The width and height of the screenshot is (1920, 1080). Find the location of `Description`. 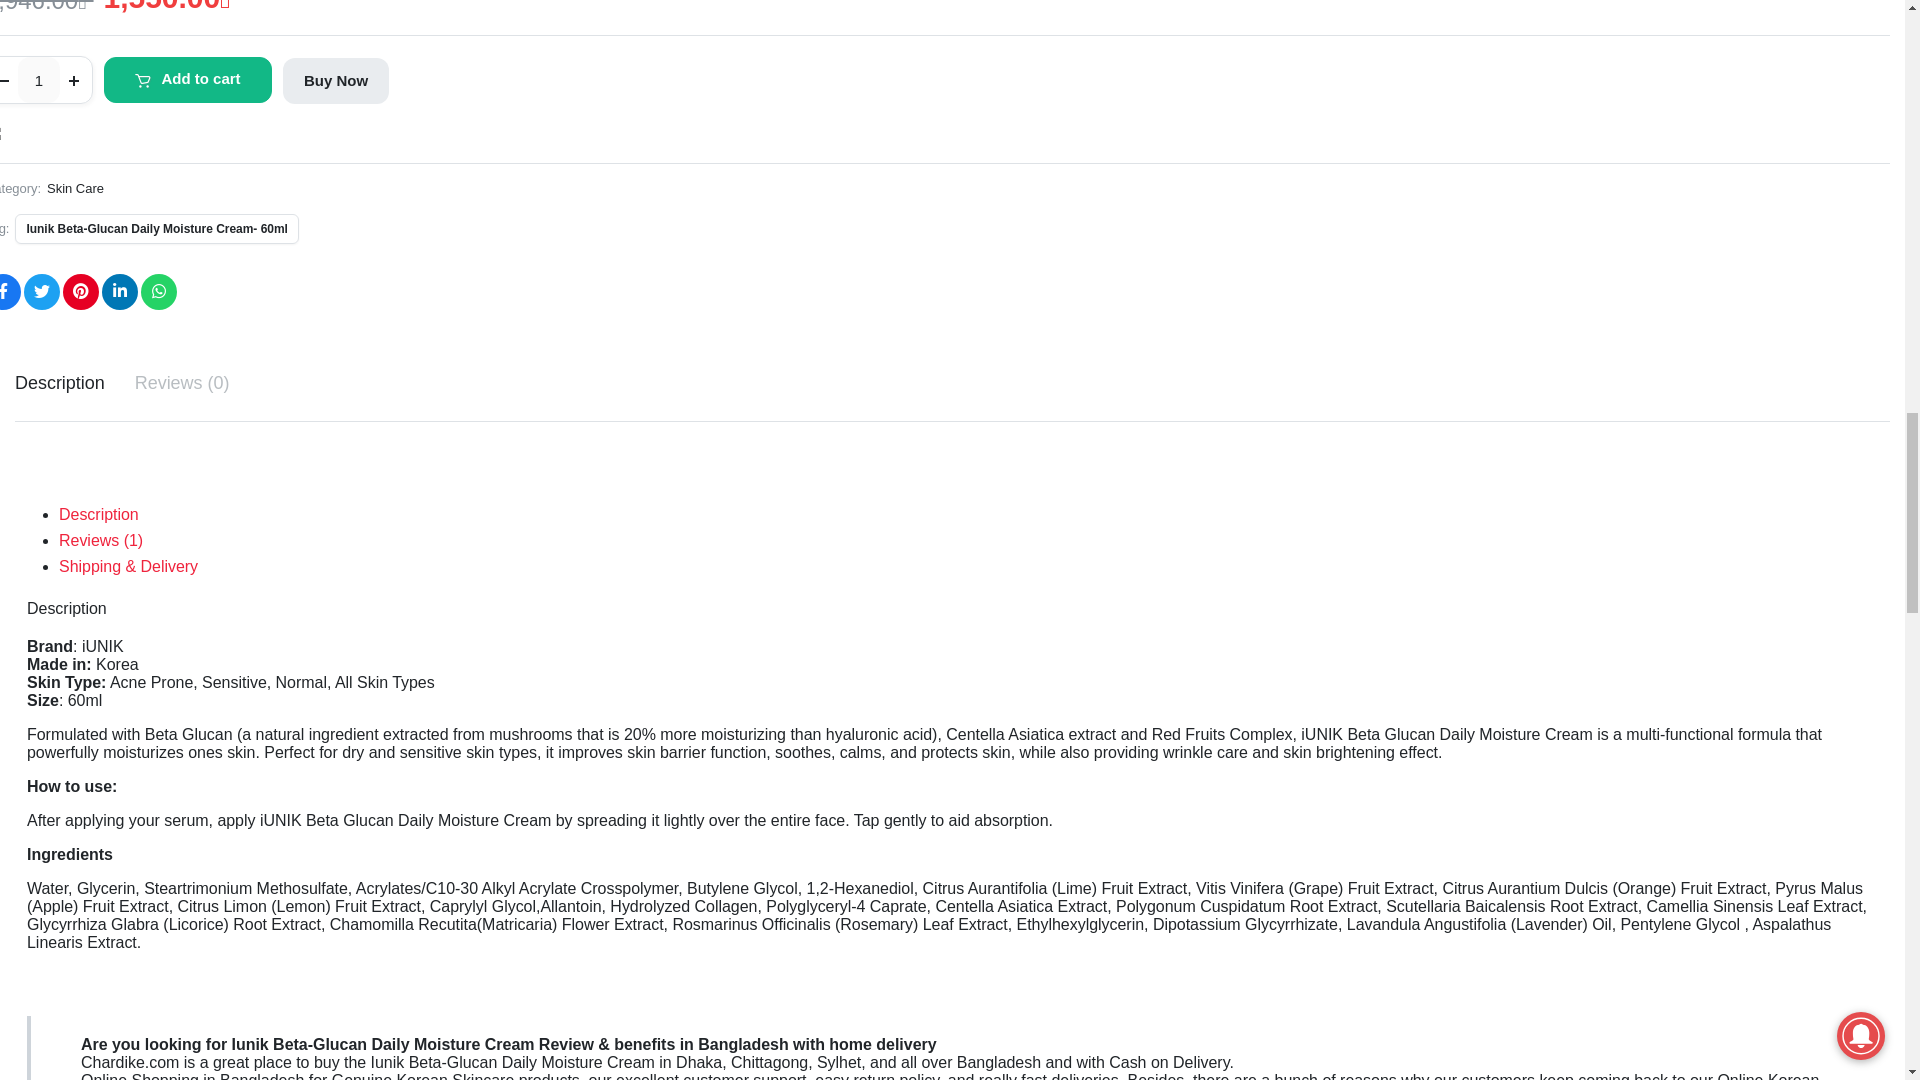

Description is located at coordinates (98, 514).